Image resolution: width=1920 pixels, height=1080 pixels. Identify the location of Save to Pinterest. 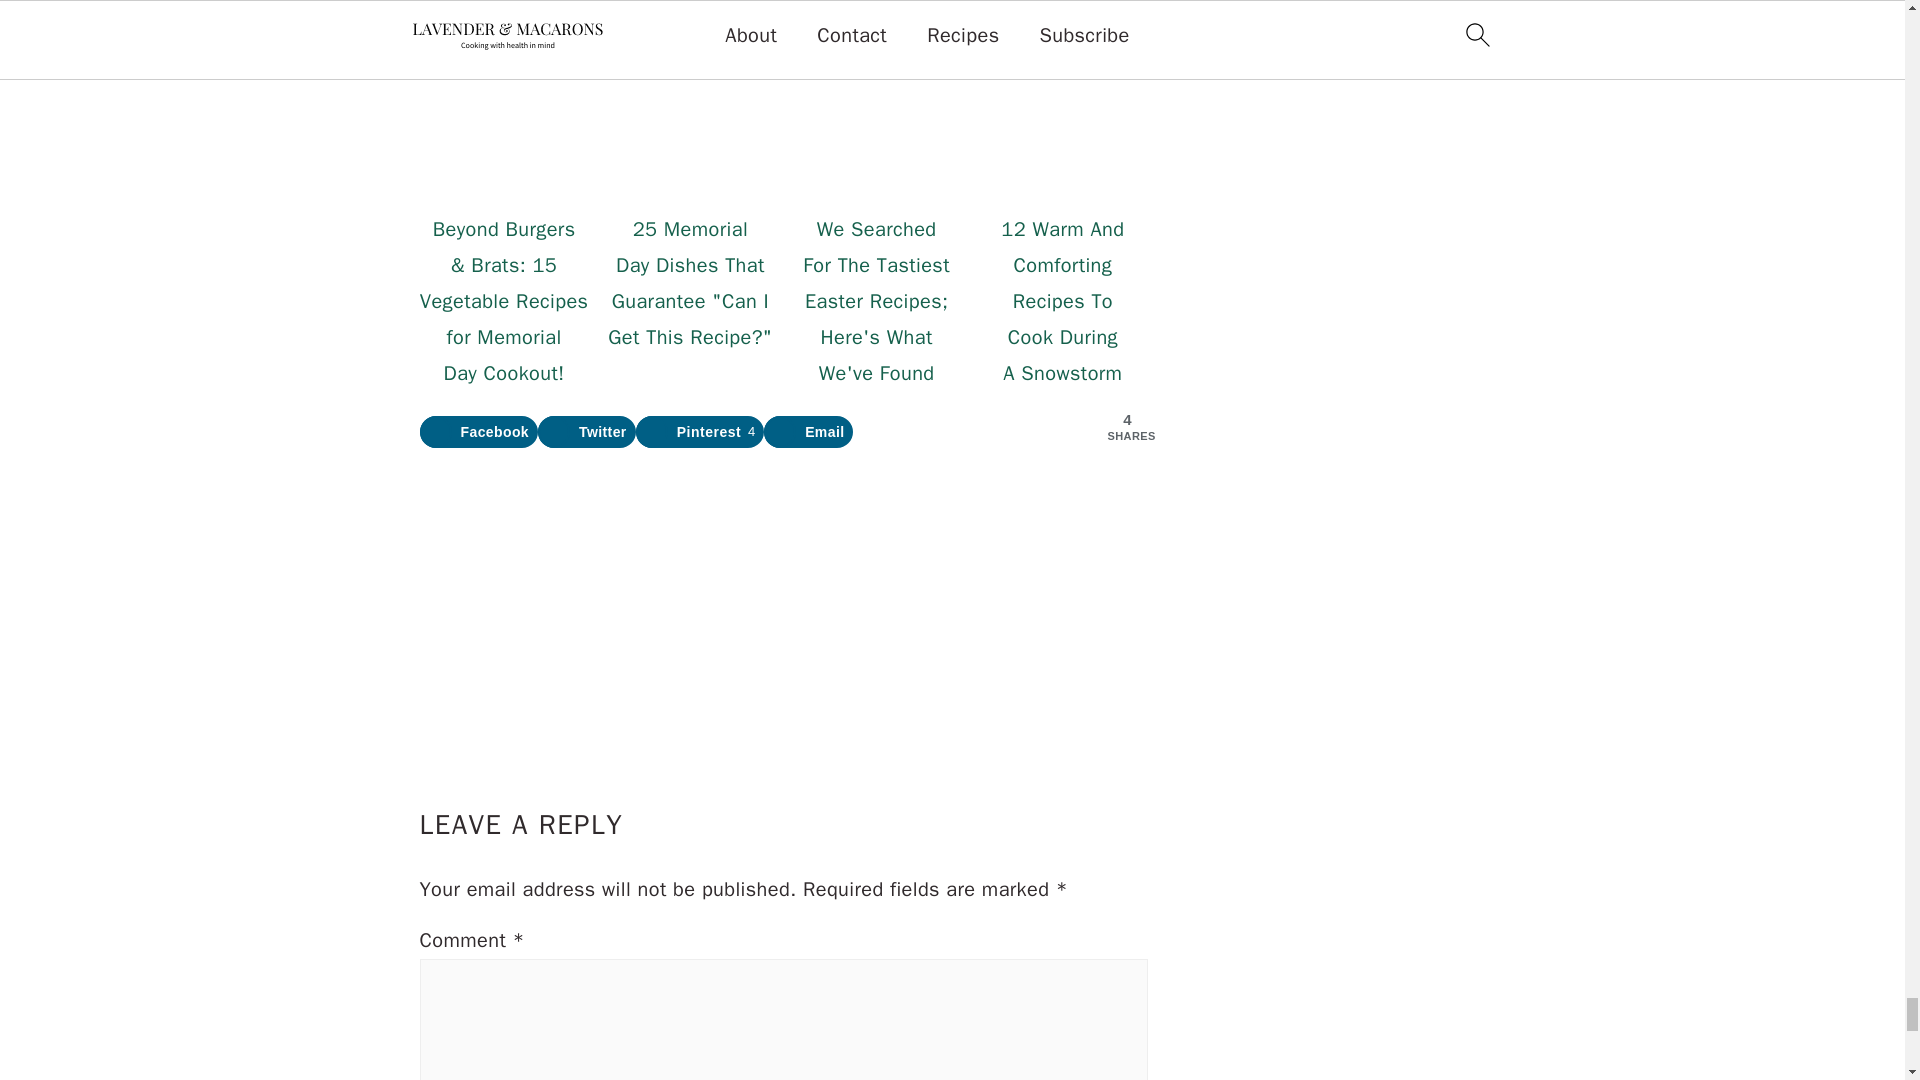
(700, 432).